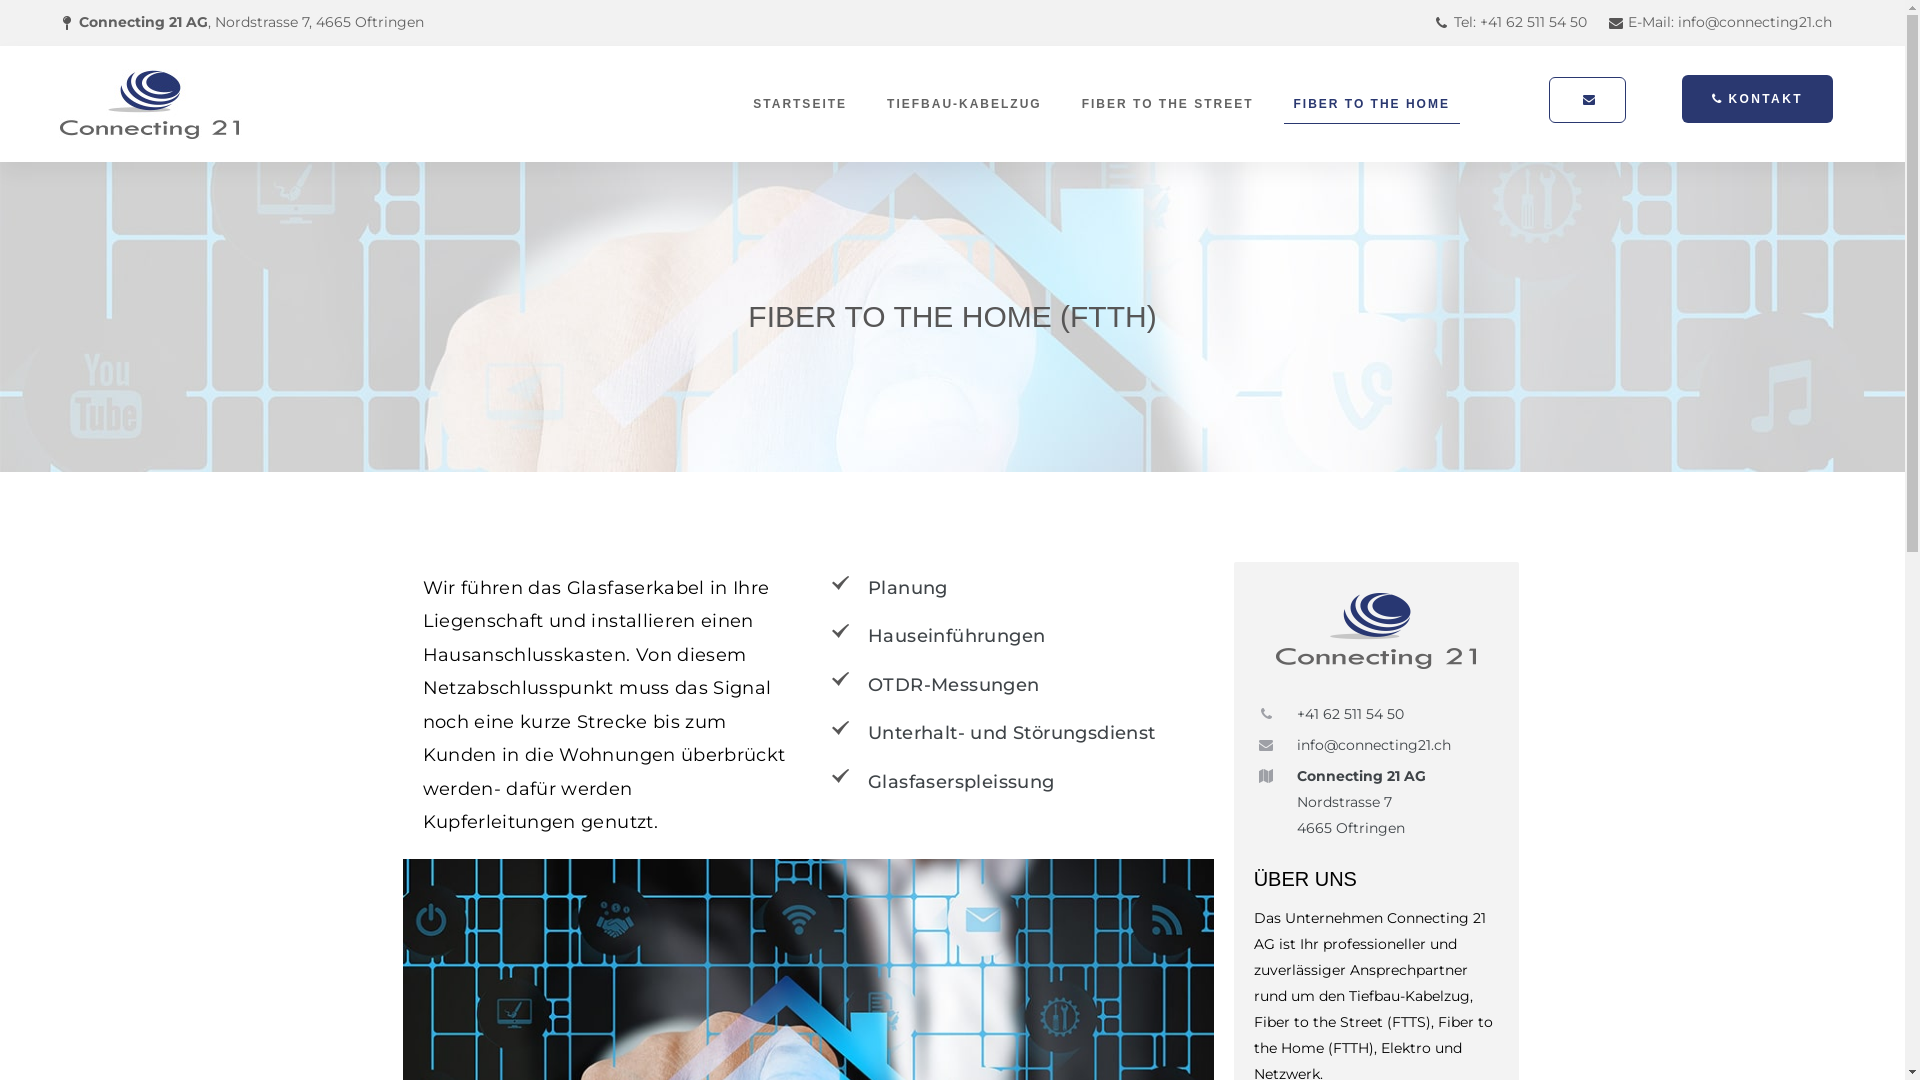 The width and height of the screenshot is (1920, 1080). Describe the element at coordinates (239, 23) in the screenshot. I see `Connecting 21 AG, Nordstrasse 7, 4665 Oftringen` at that location.